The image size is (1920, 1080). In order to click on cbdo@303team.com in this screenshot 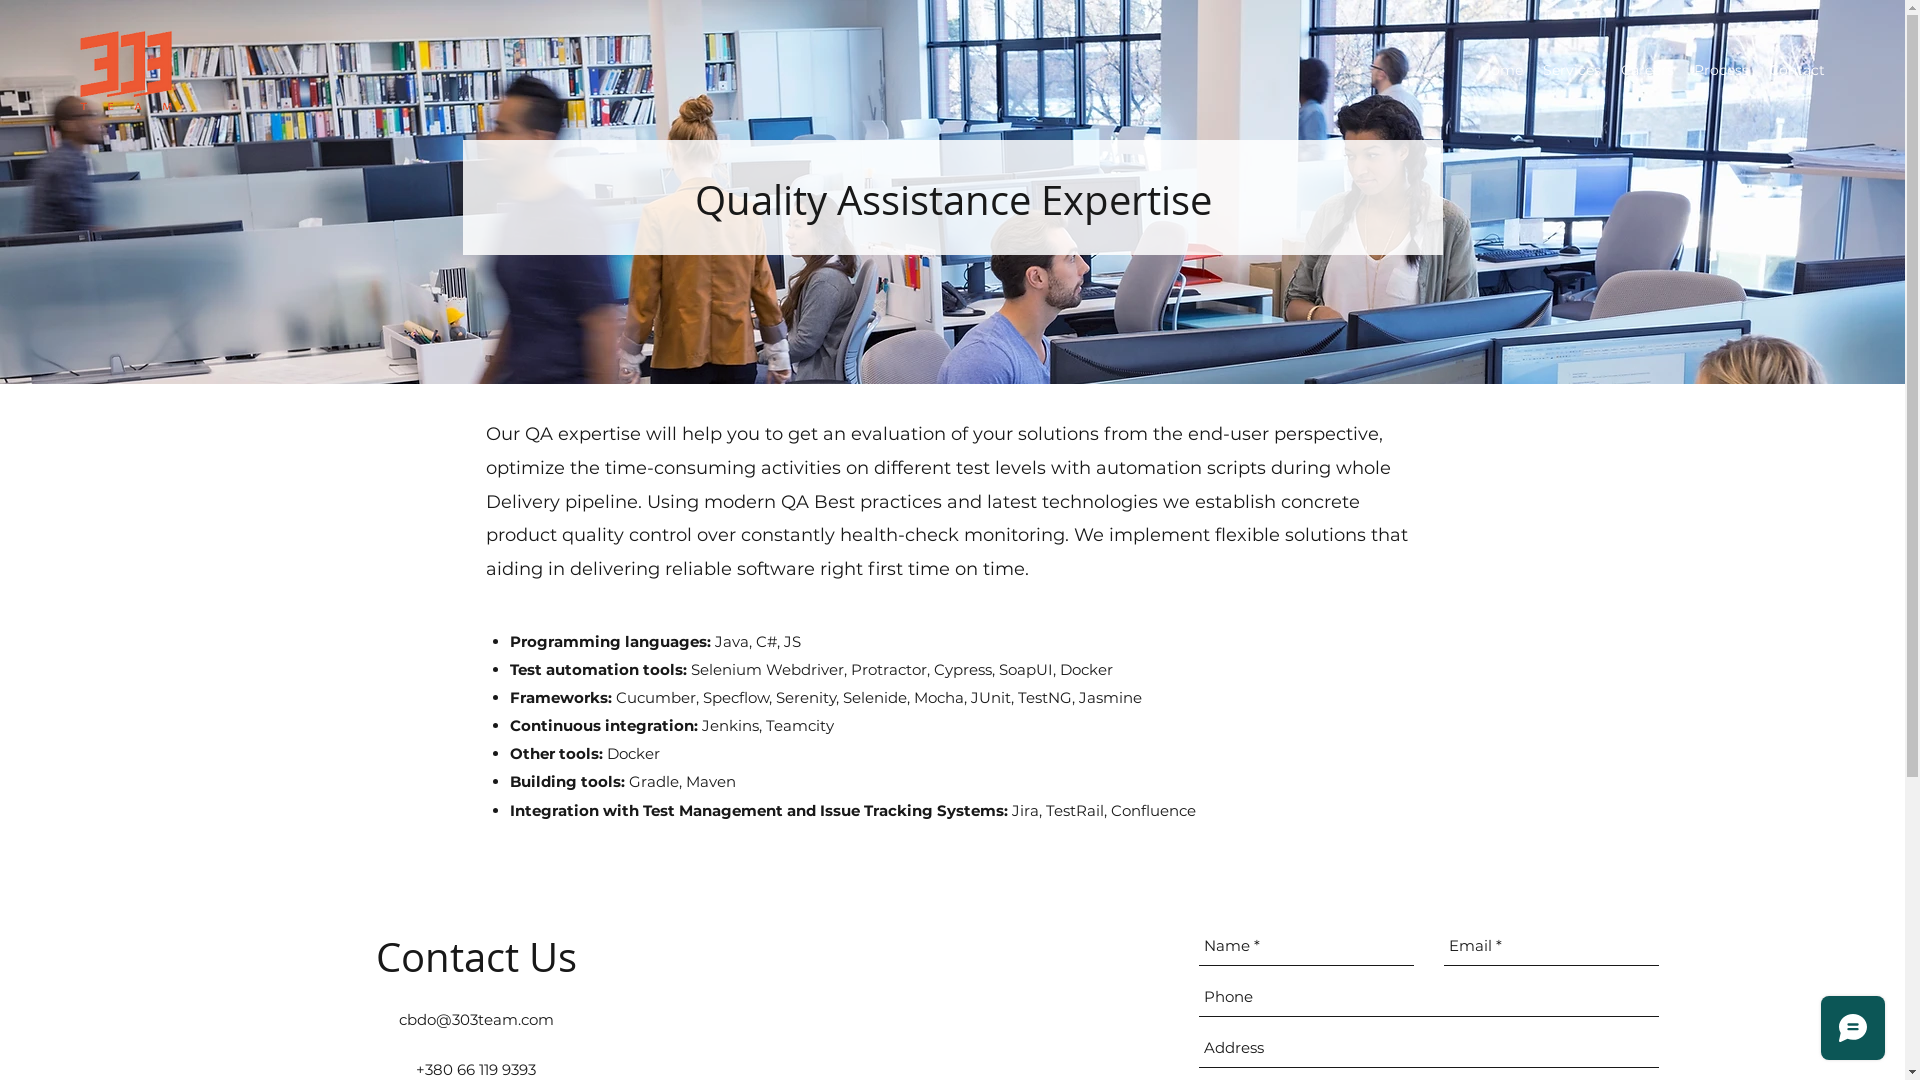, I will do `click(476, 1020)`.